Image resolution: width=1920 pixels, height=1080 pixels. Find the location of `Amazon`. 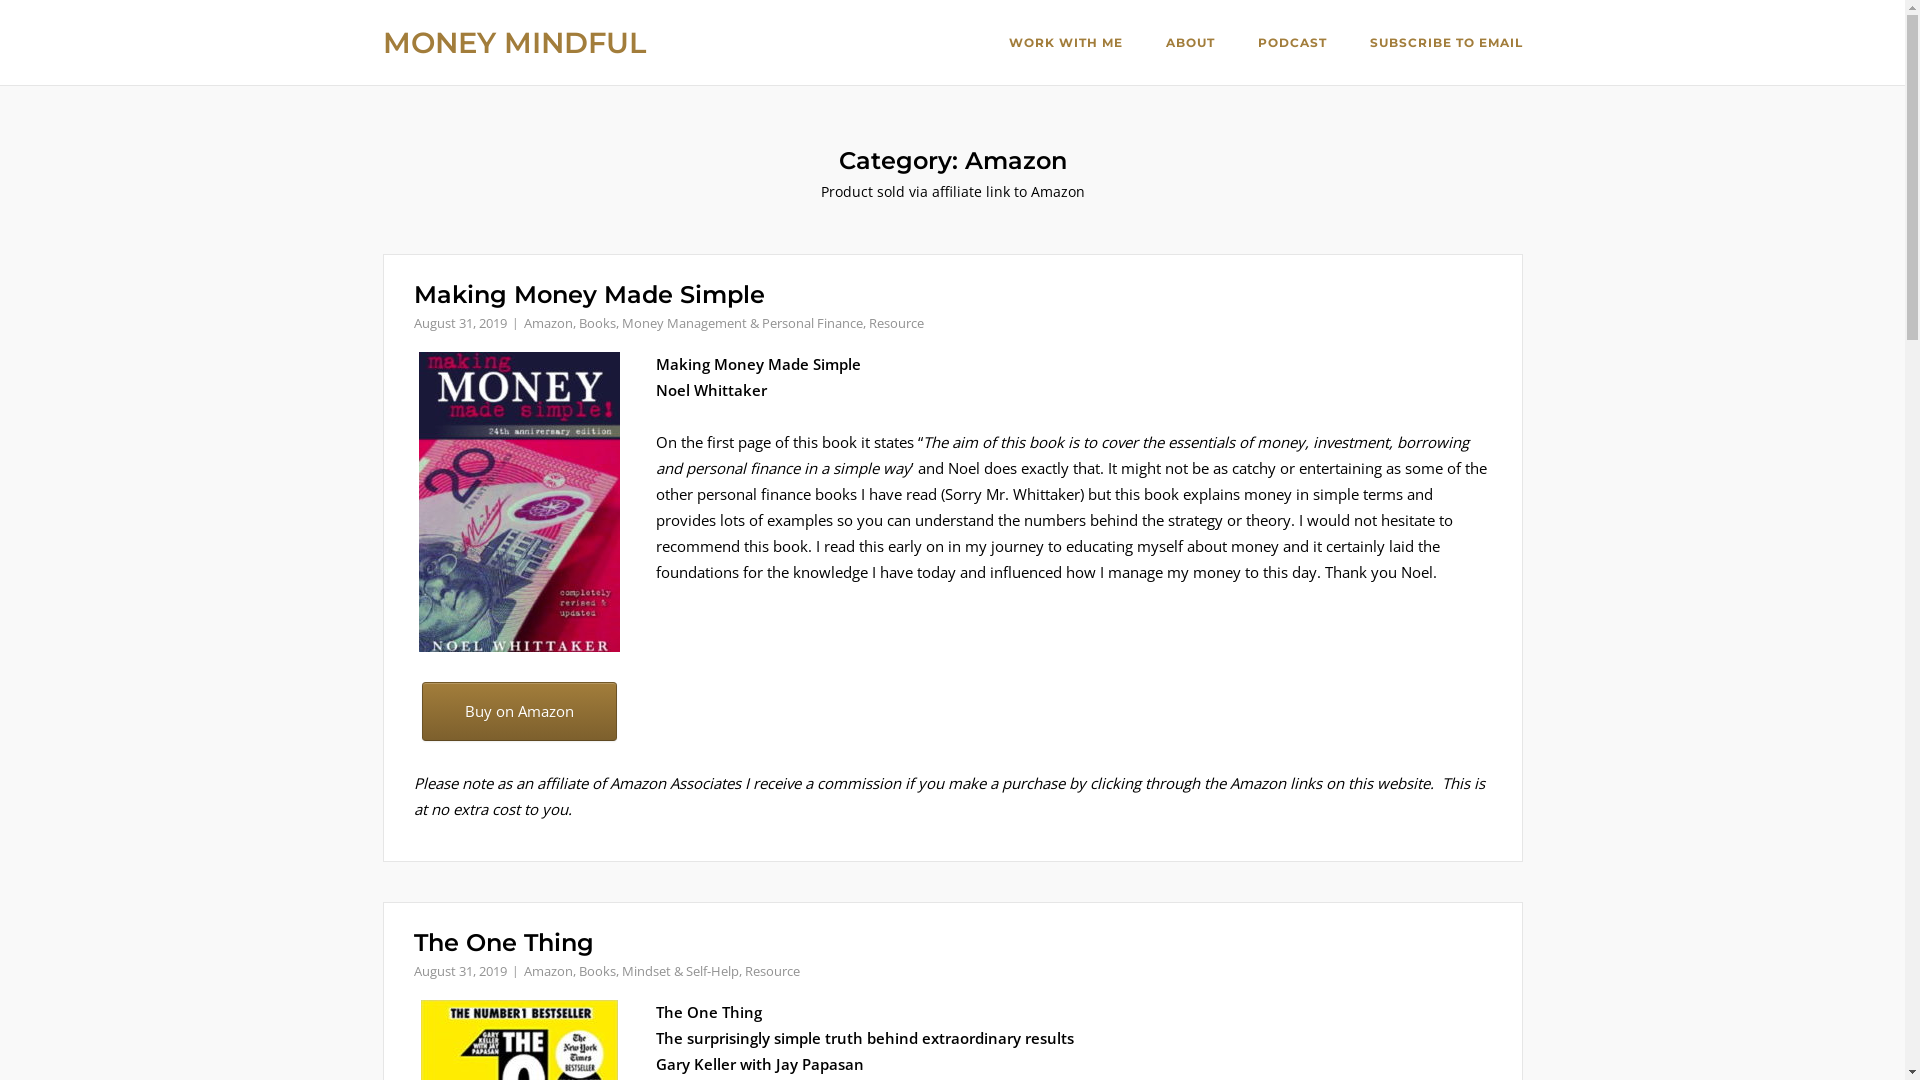

Amazon is located at coordinates (548, 971).